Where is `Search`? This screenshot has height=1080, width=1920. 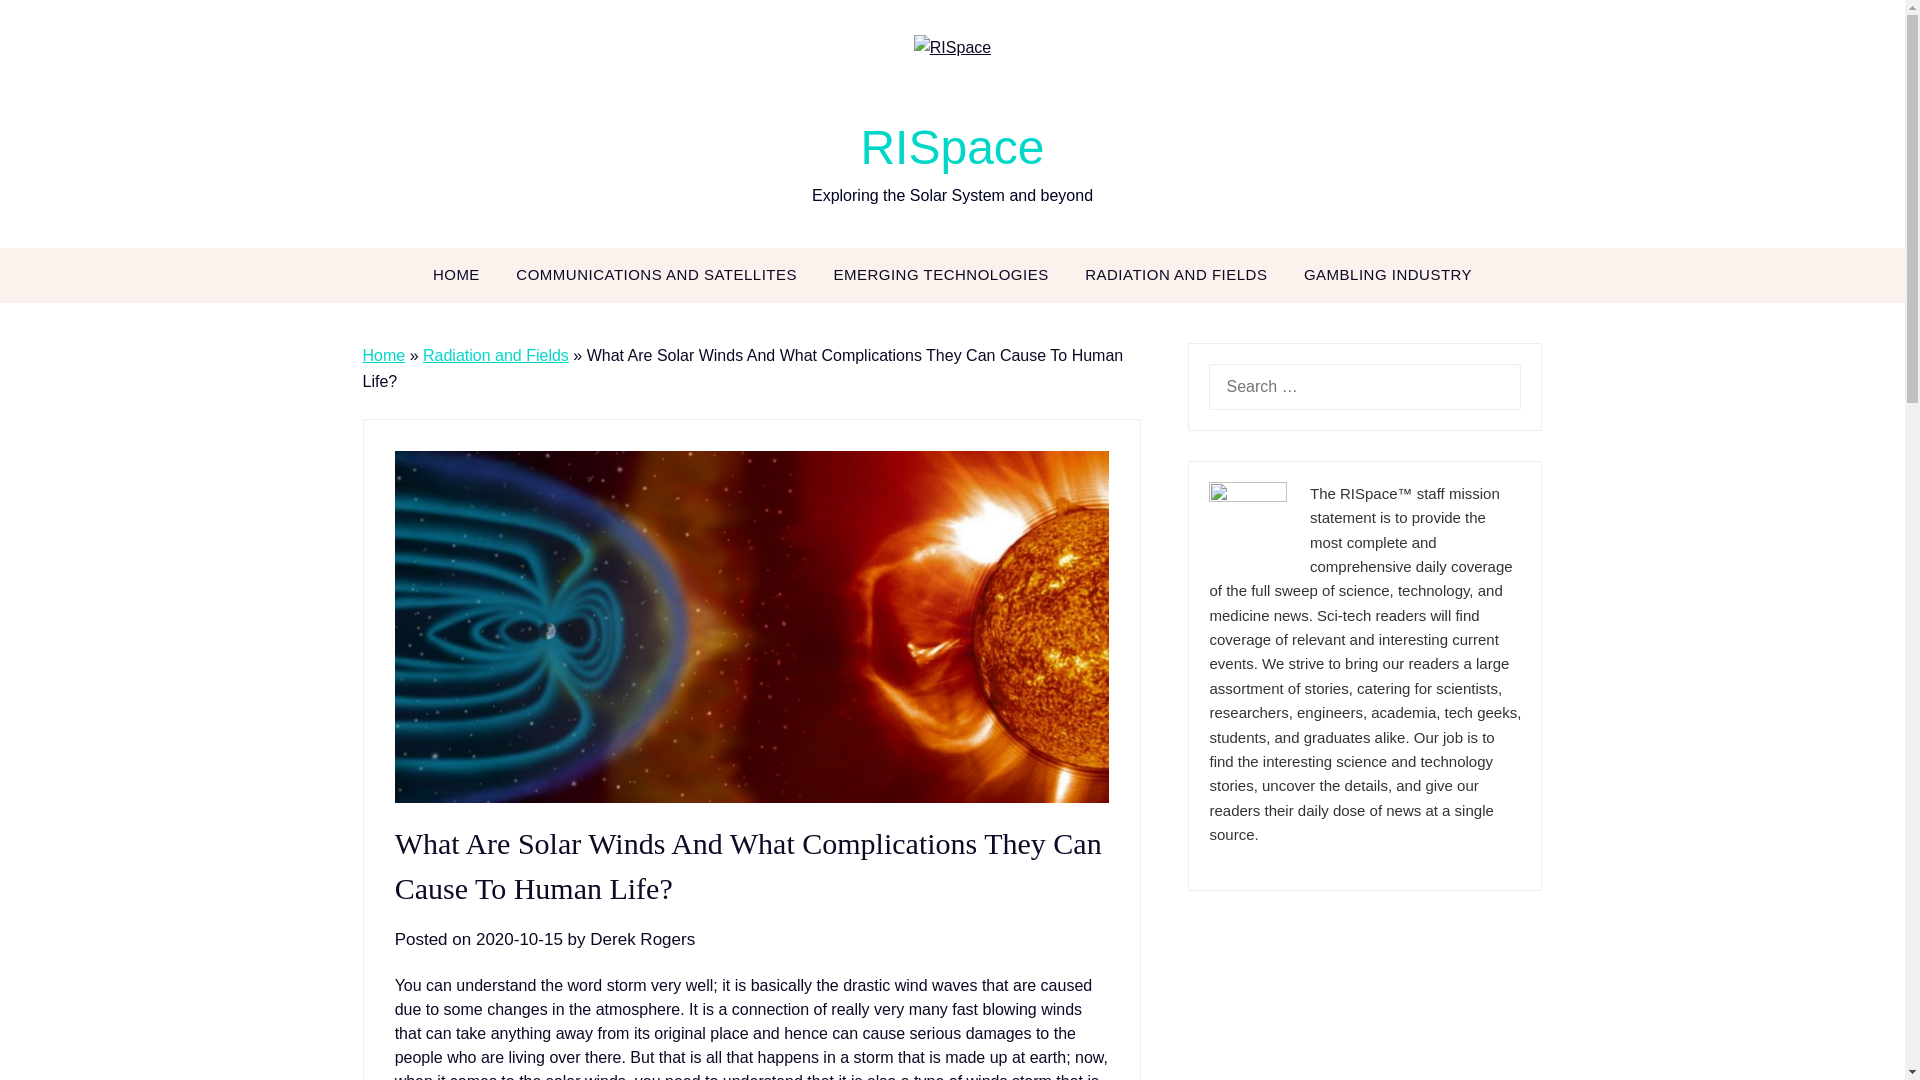
Search is located at coordinates (50, 29).